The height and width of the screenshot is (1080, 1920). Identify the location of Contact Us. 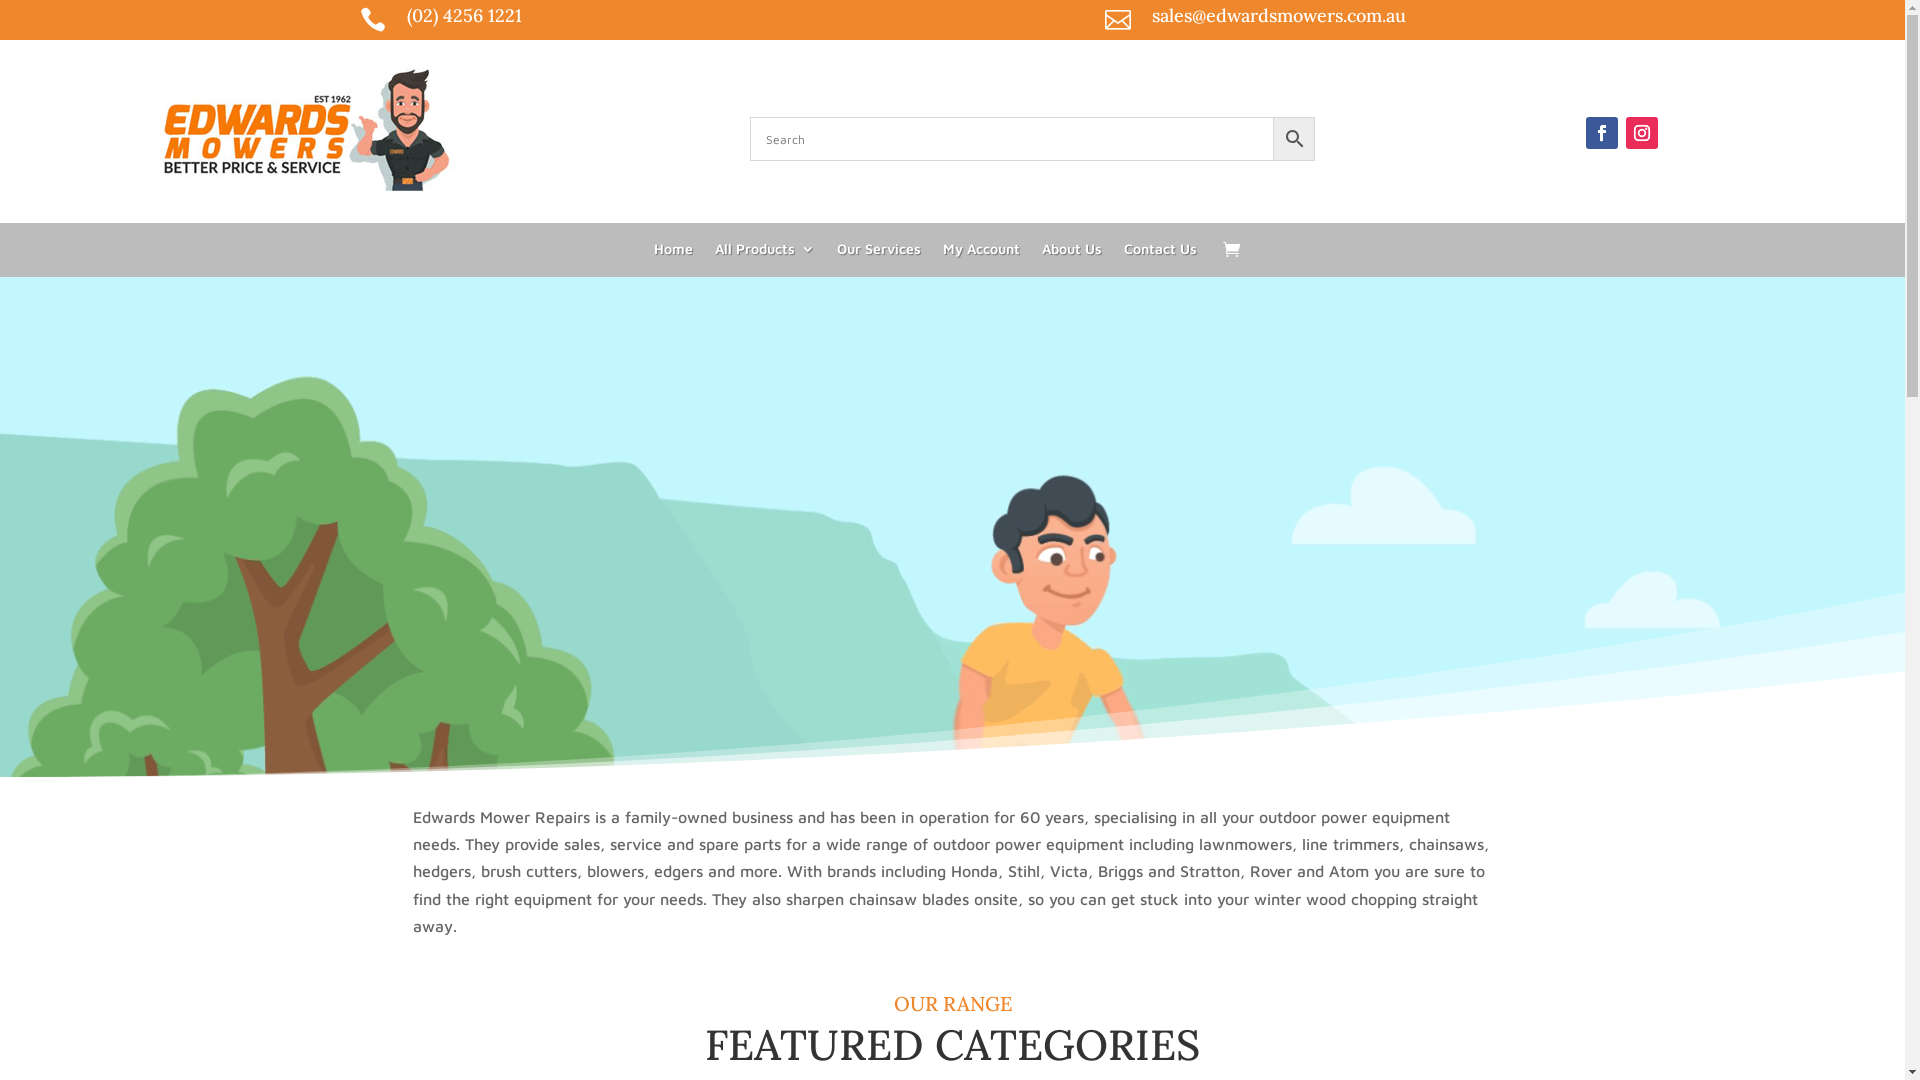
(1160, 253).